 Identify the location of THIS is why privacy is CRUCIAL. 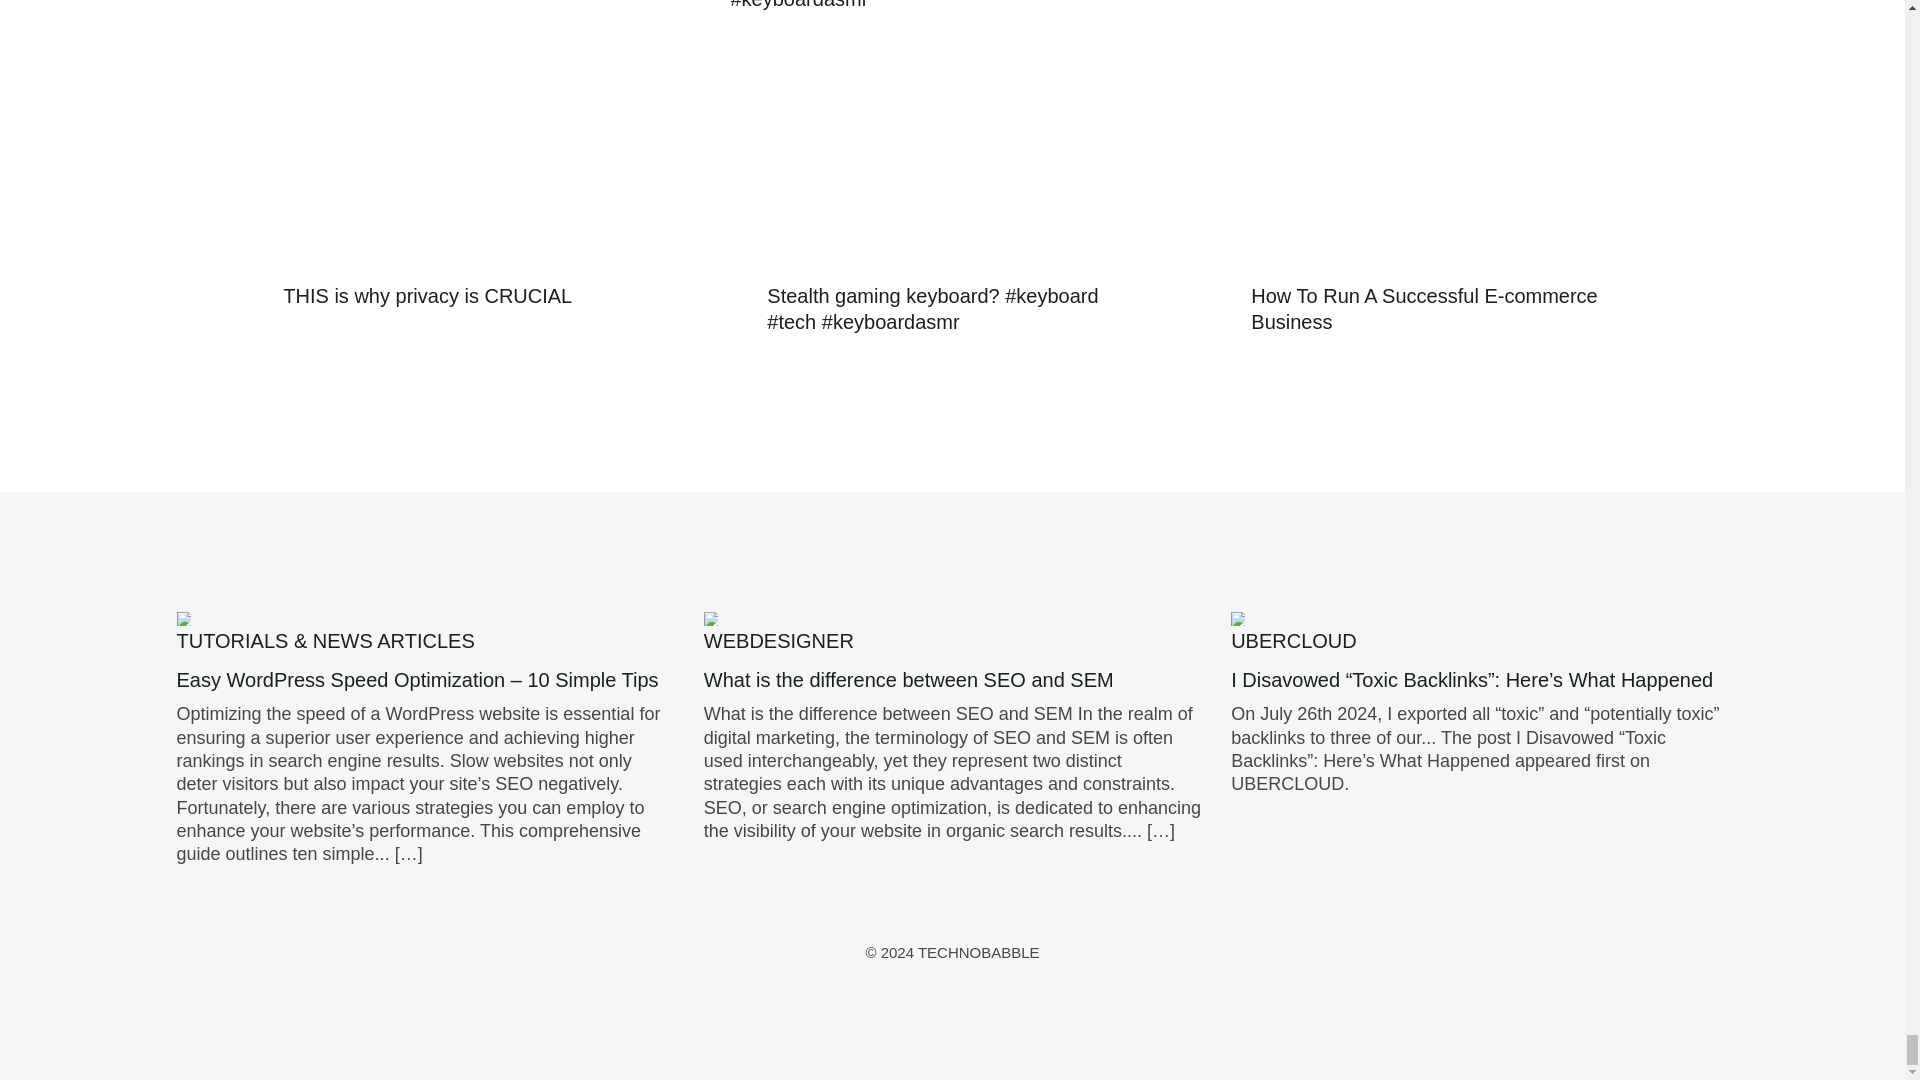
(427, 296).